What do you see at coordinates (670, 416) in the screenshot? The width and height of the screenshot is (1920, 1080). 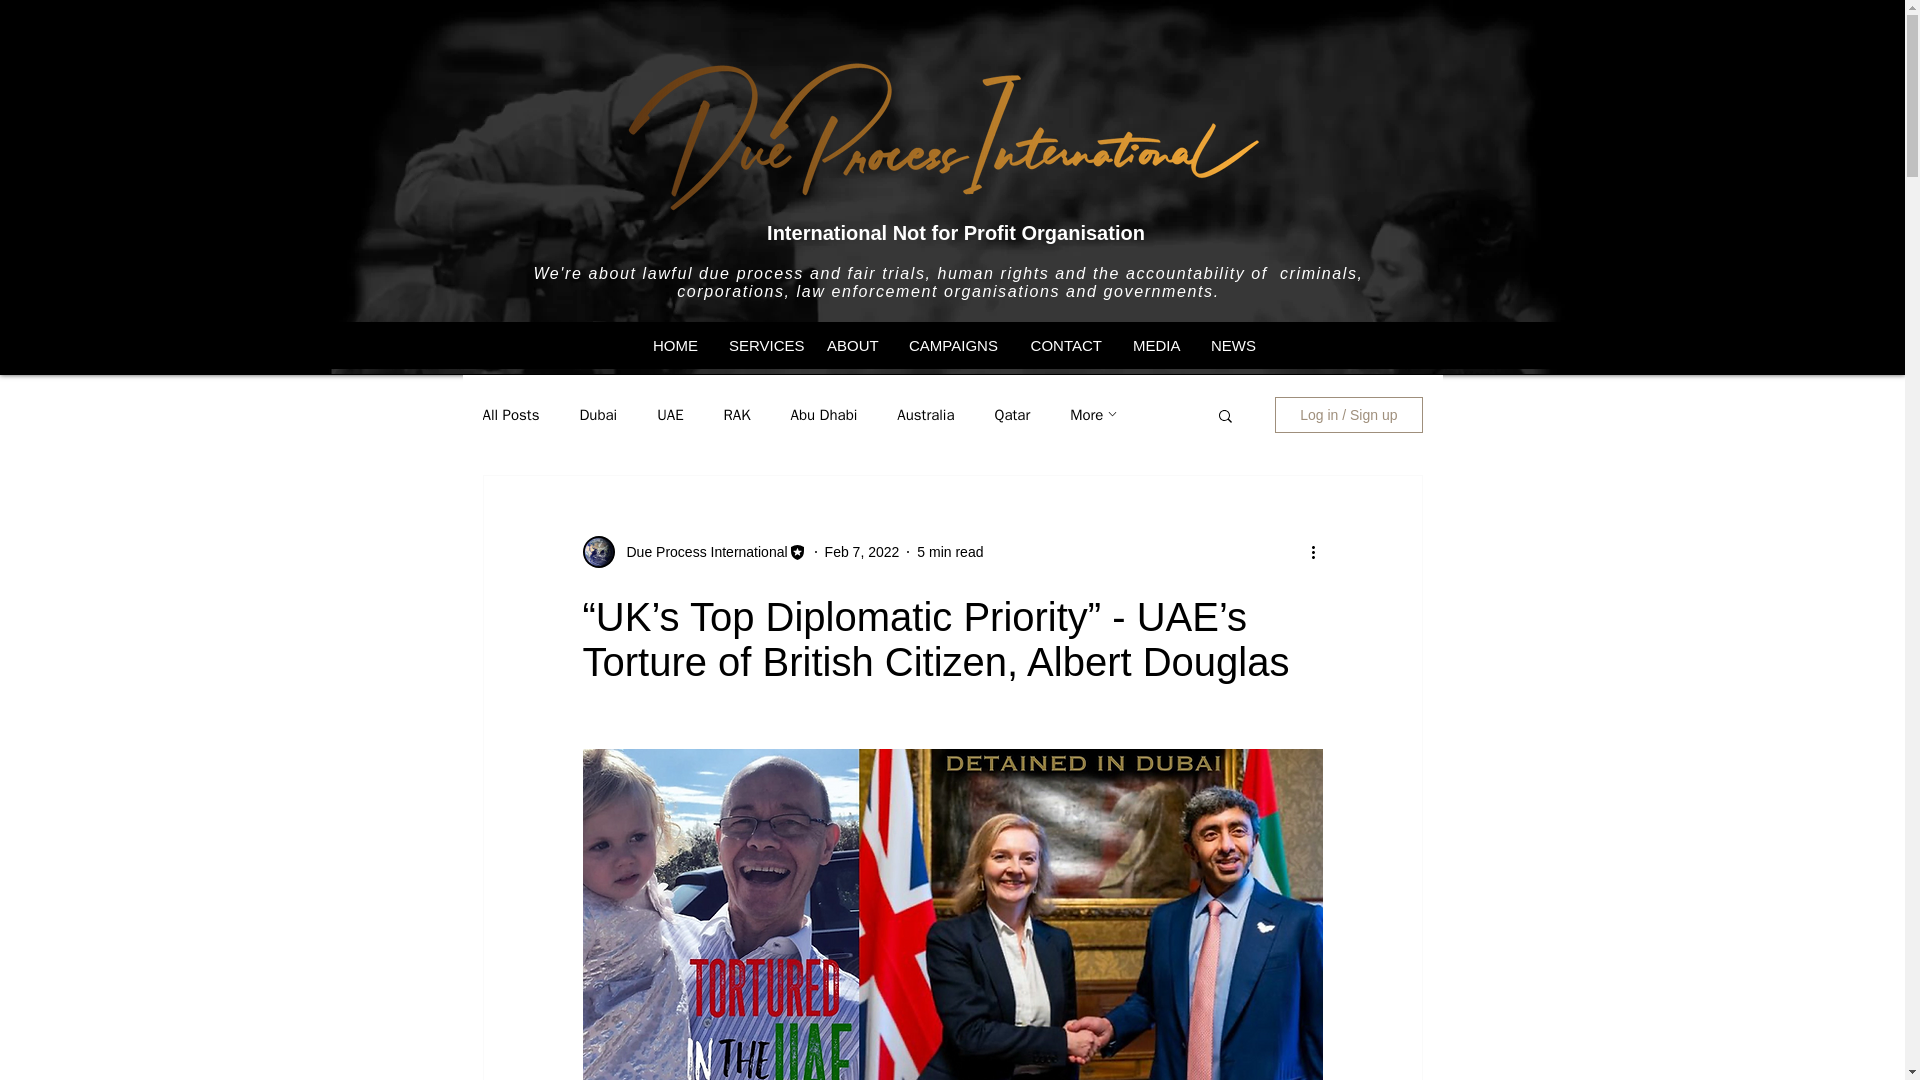 I see `UAE` at bounding box center [670, 416].